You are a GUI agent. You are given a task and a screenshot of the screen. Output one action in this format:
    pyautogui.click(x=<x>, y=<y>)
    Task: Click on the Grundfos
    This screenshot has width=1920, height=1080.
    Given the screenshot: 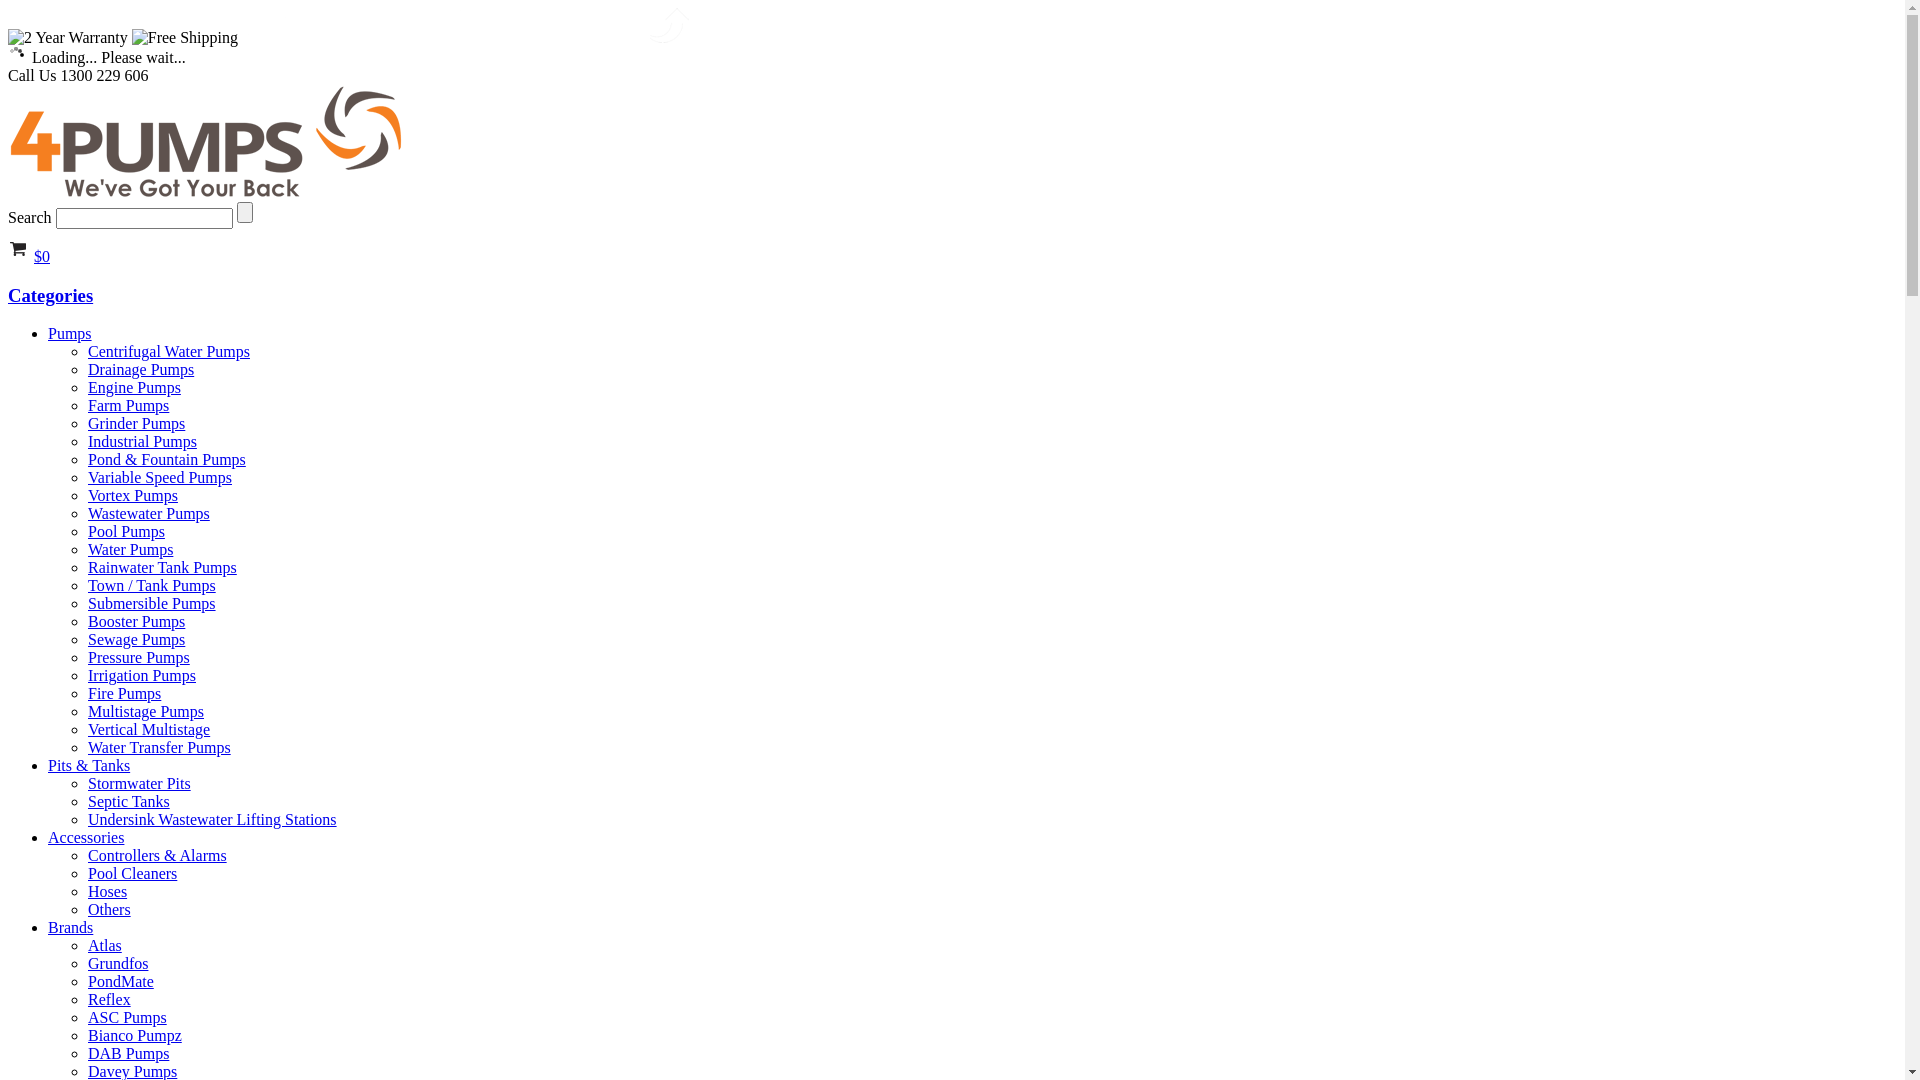 What is the action you would take?
    pyautogui.click(x=118, y=964)
    